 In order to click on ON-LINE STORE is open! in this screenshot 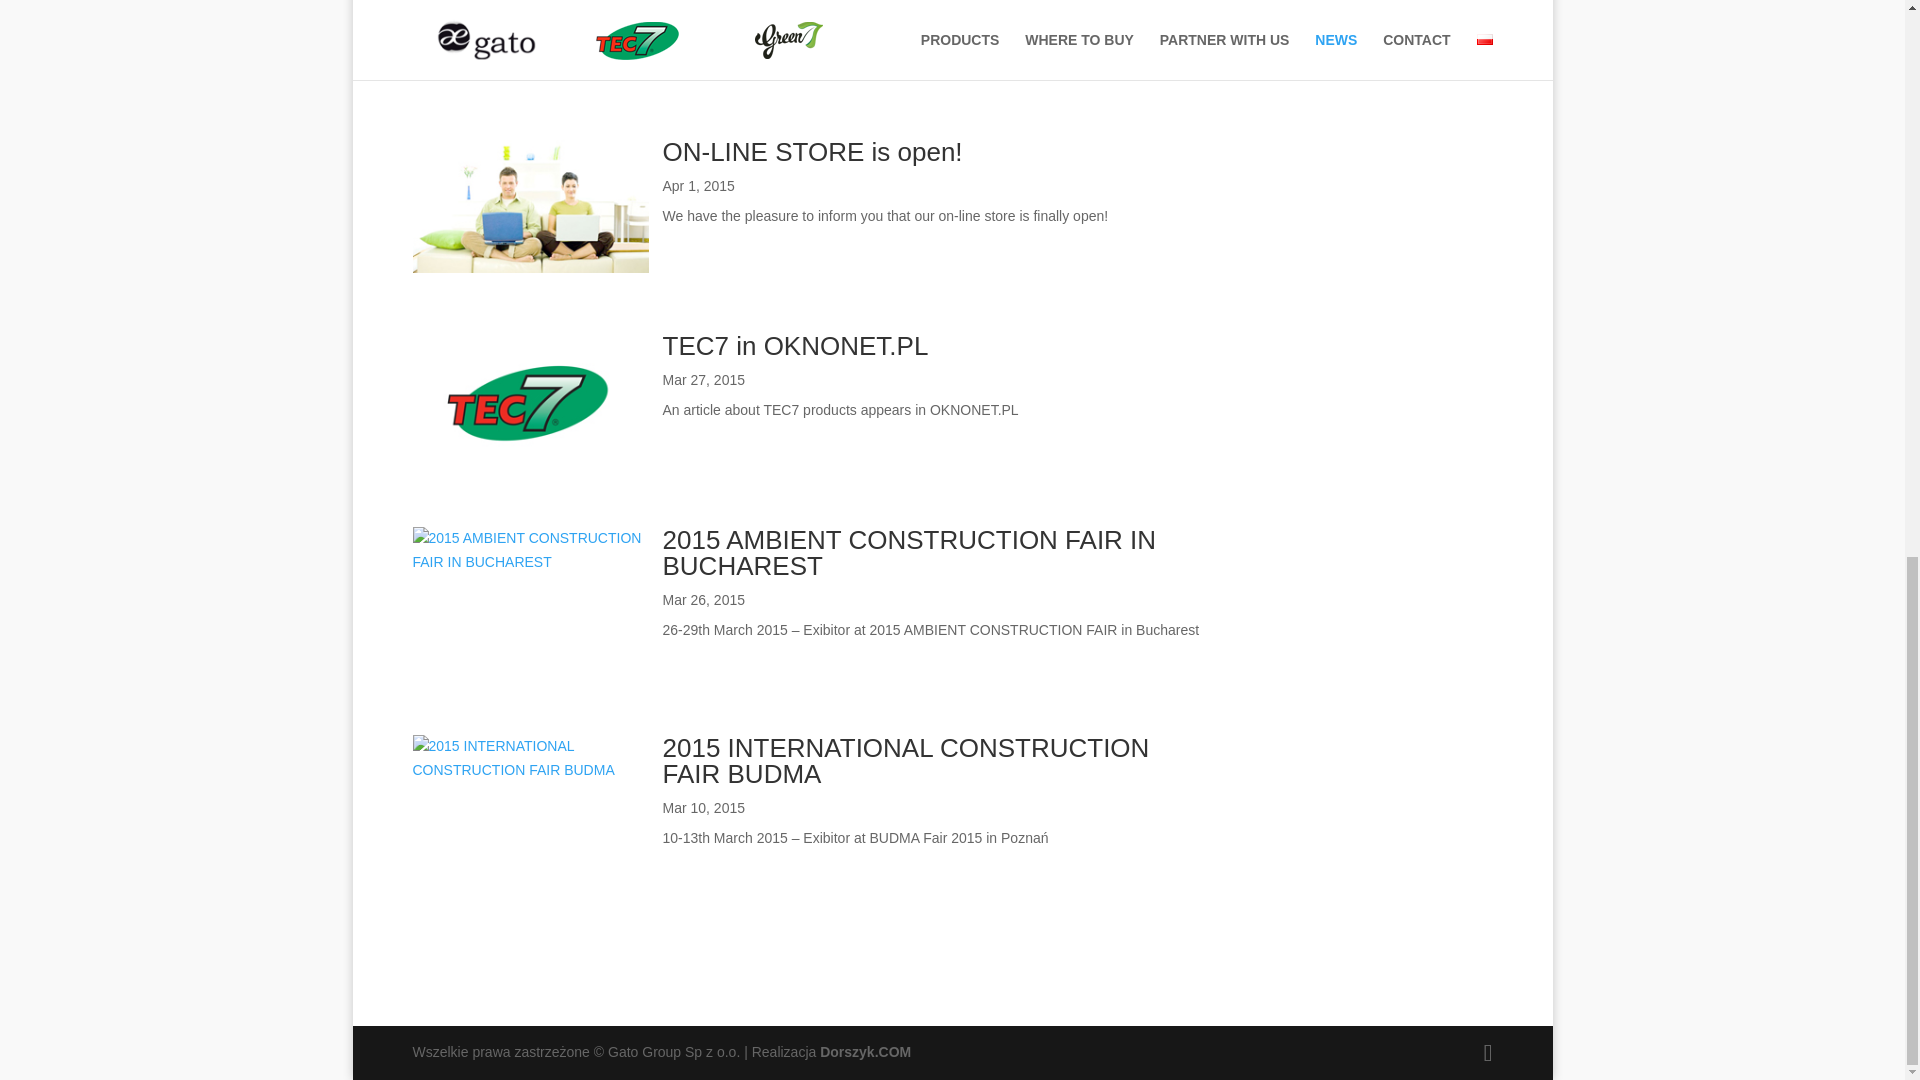, I will do `click(812, 152)`.